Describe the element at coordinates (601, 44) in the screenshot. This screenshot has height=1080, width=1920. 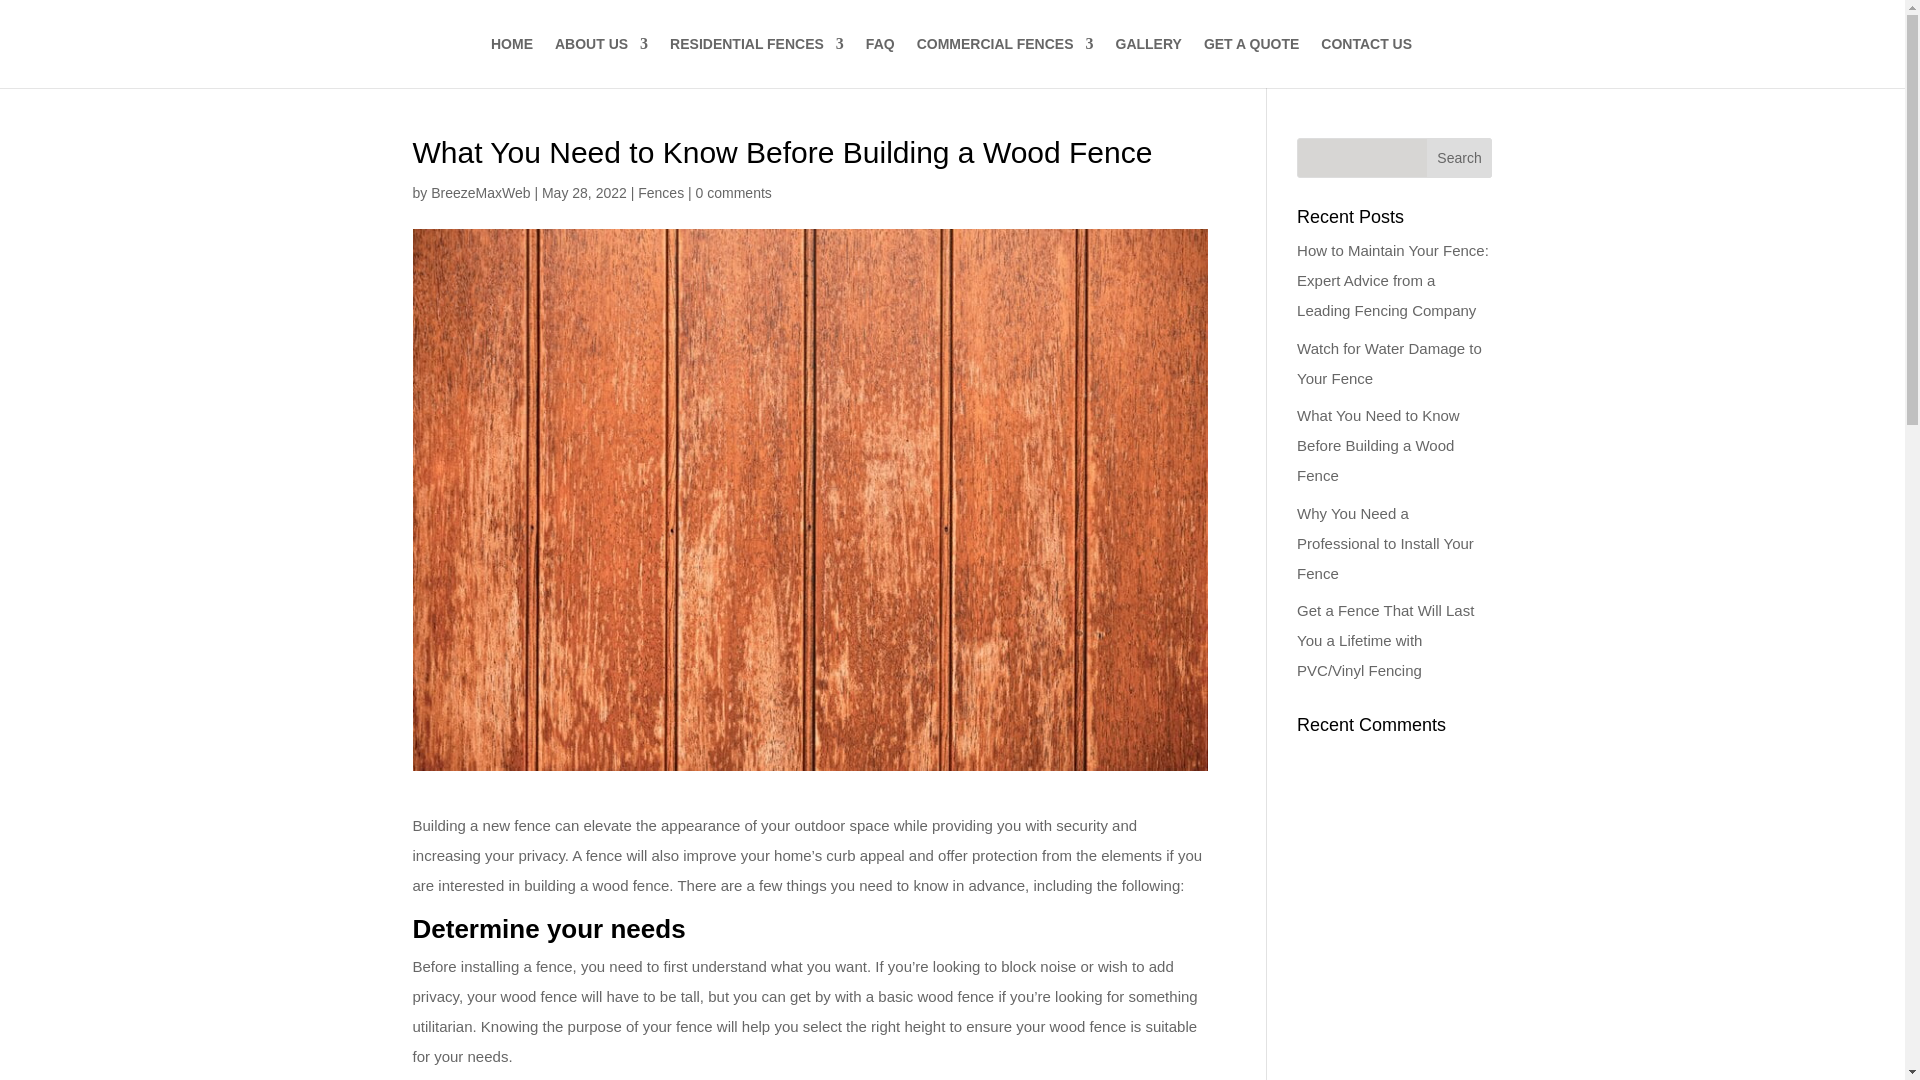
I see `ABOUT US` at that location.